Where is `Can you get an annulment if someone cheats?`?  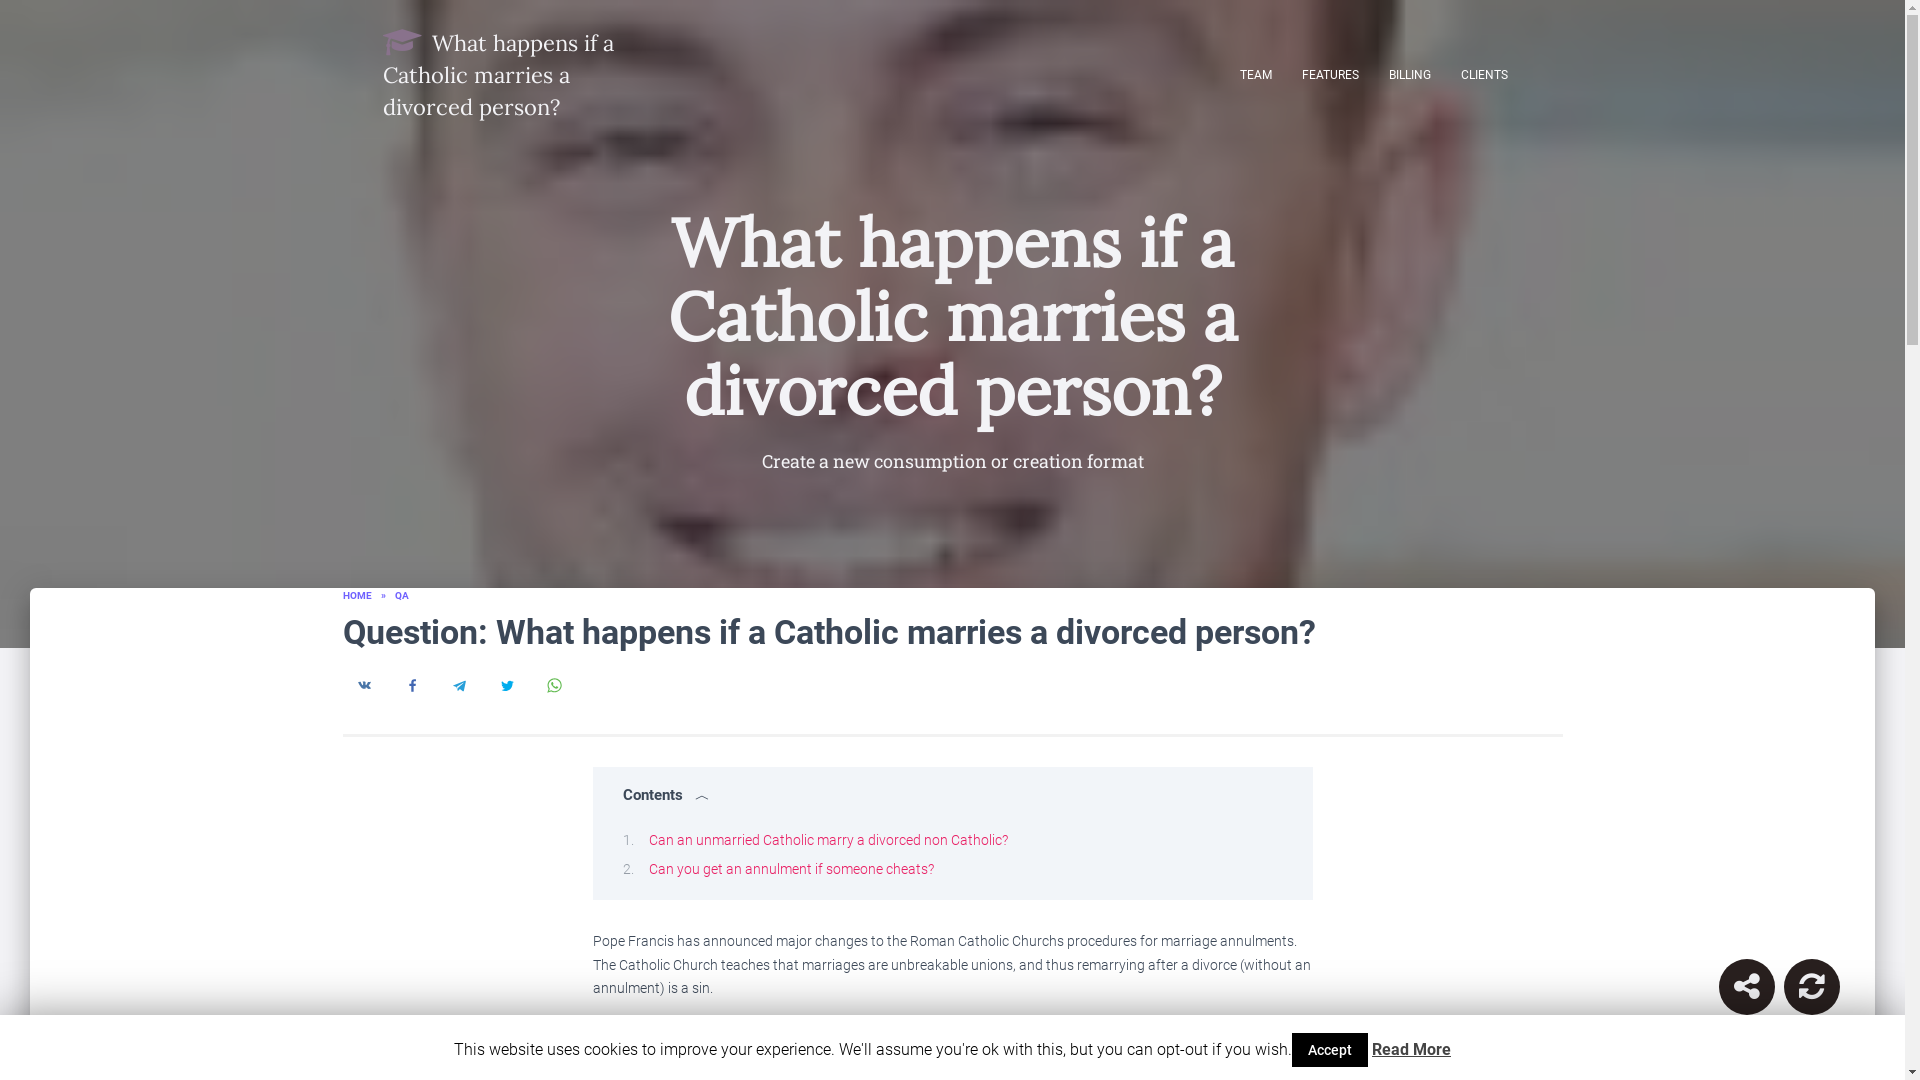 Can you get an annulment if someone cheats? is located at coordinates (790, 868).